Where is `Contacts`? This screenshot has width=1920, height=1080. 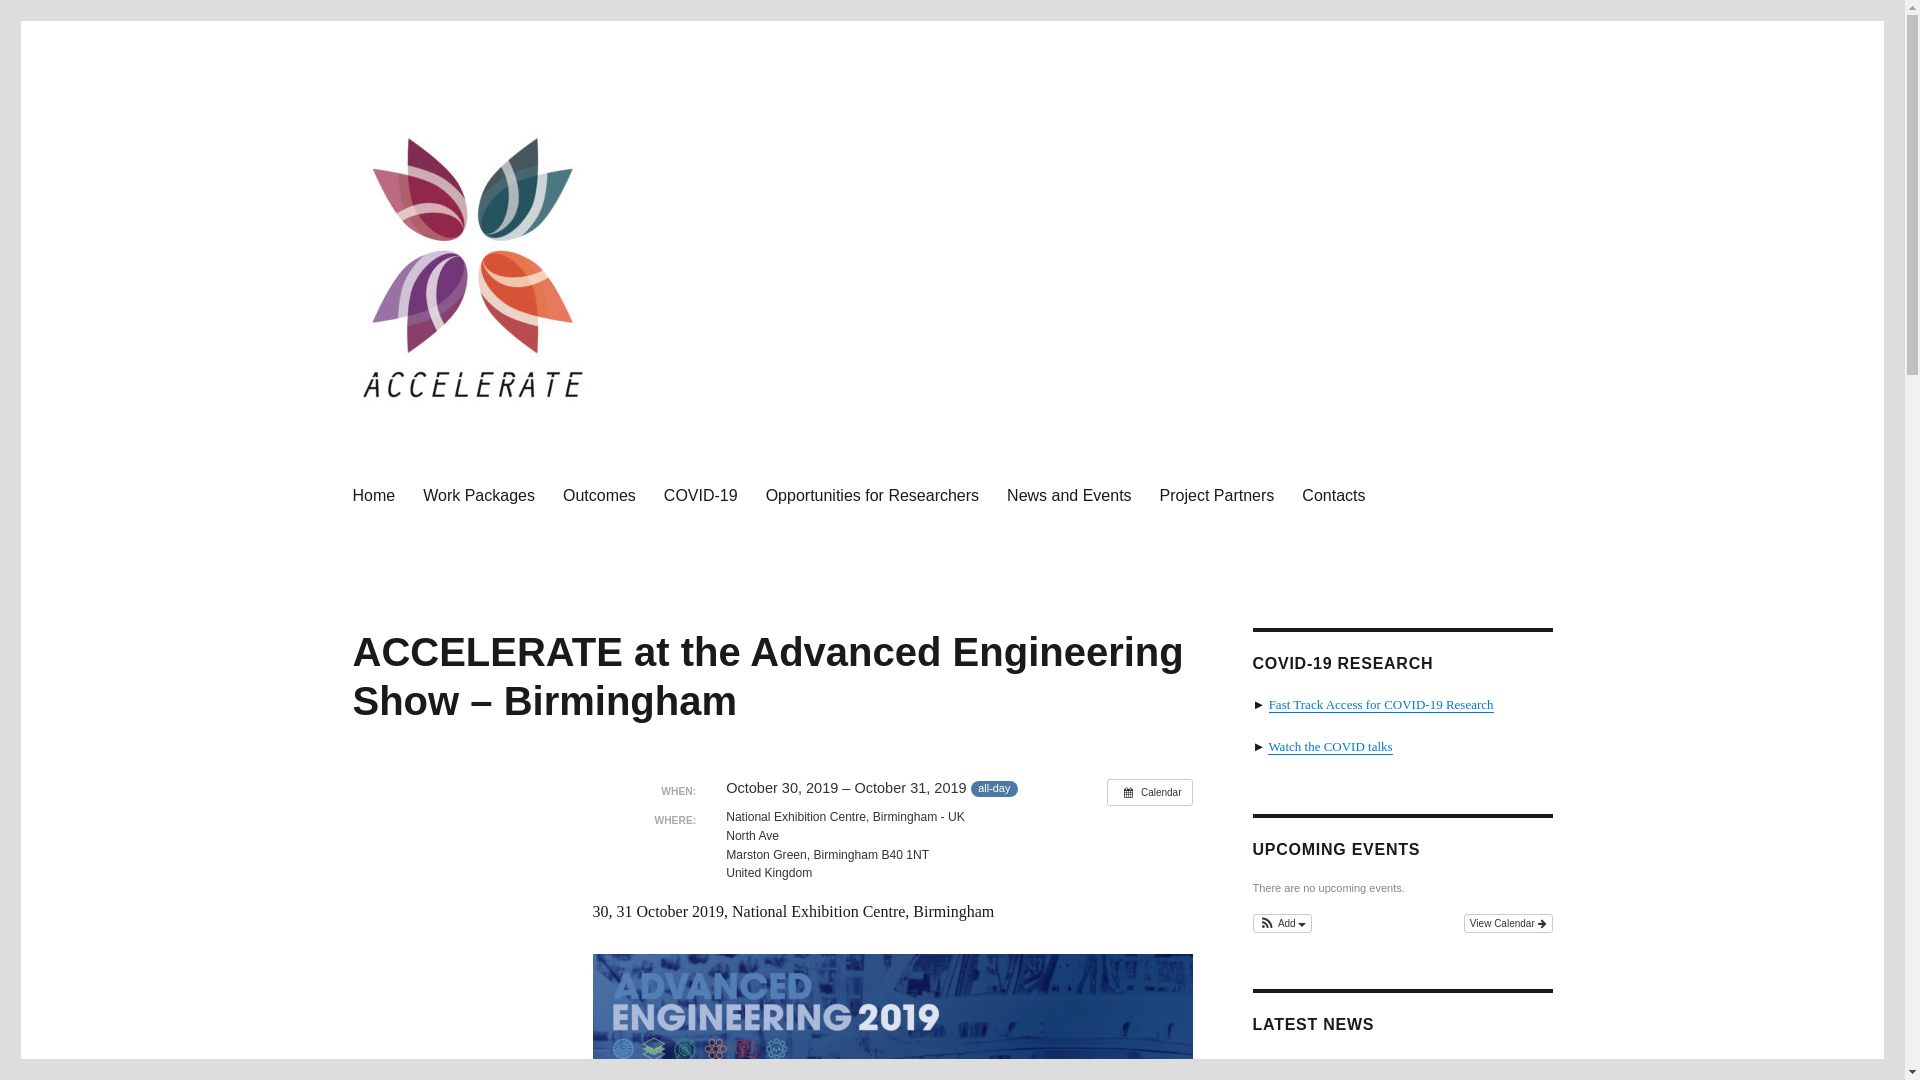
Contacts is located at coordinates (1333, 495).